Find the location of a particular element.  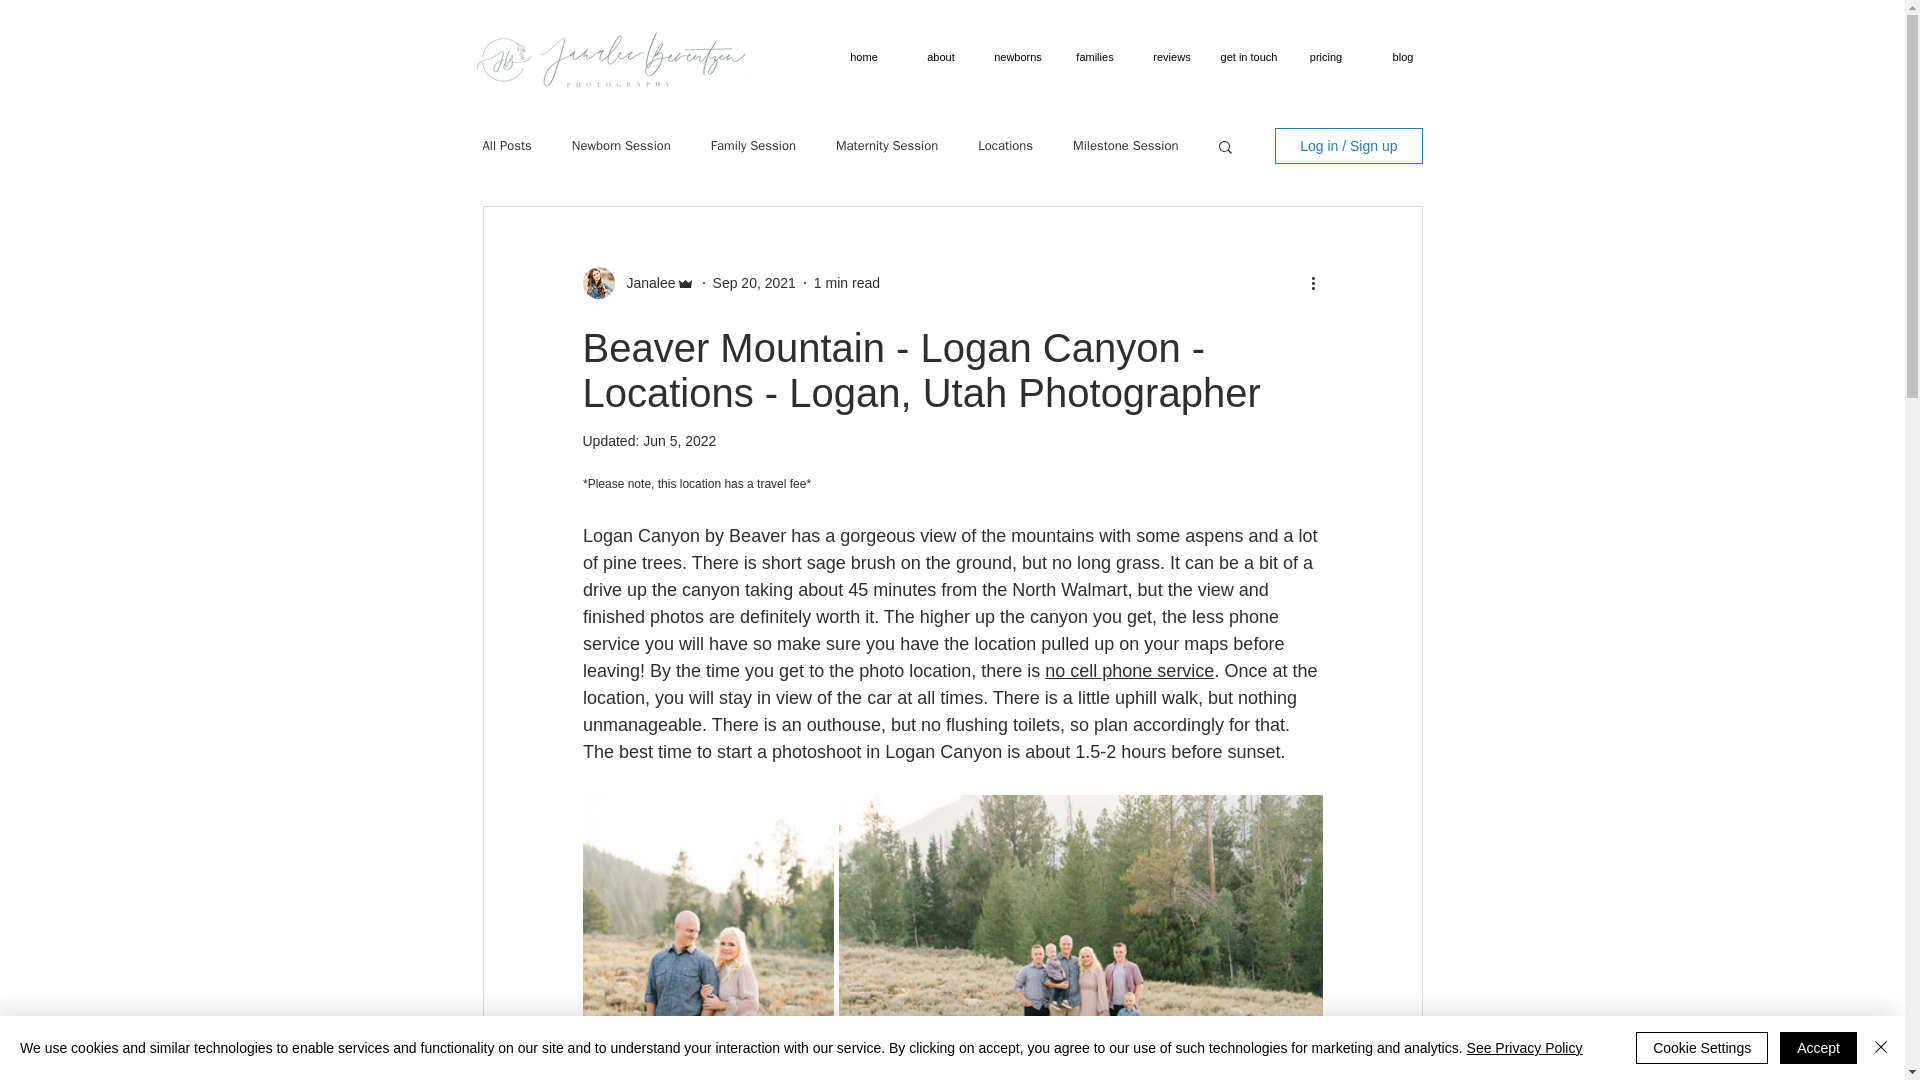

Janalee is located at coordinates (644, 282).